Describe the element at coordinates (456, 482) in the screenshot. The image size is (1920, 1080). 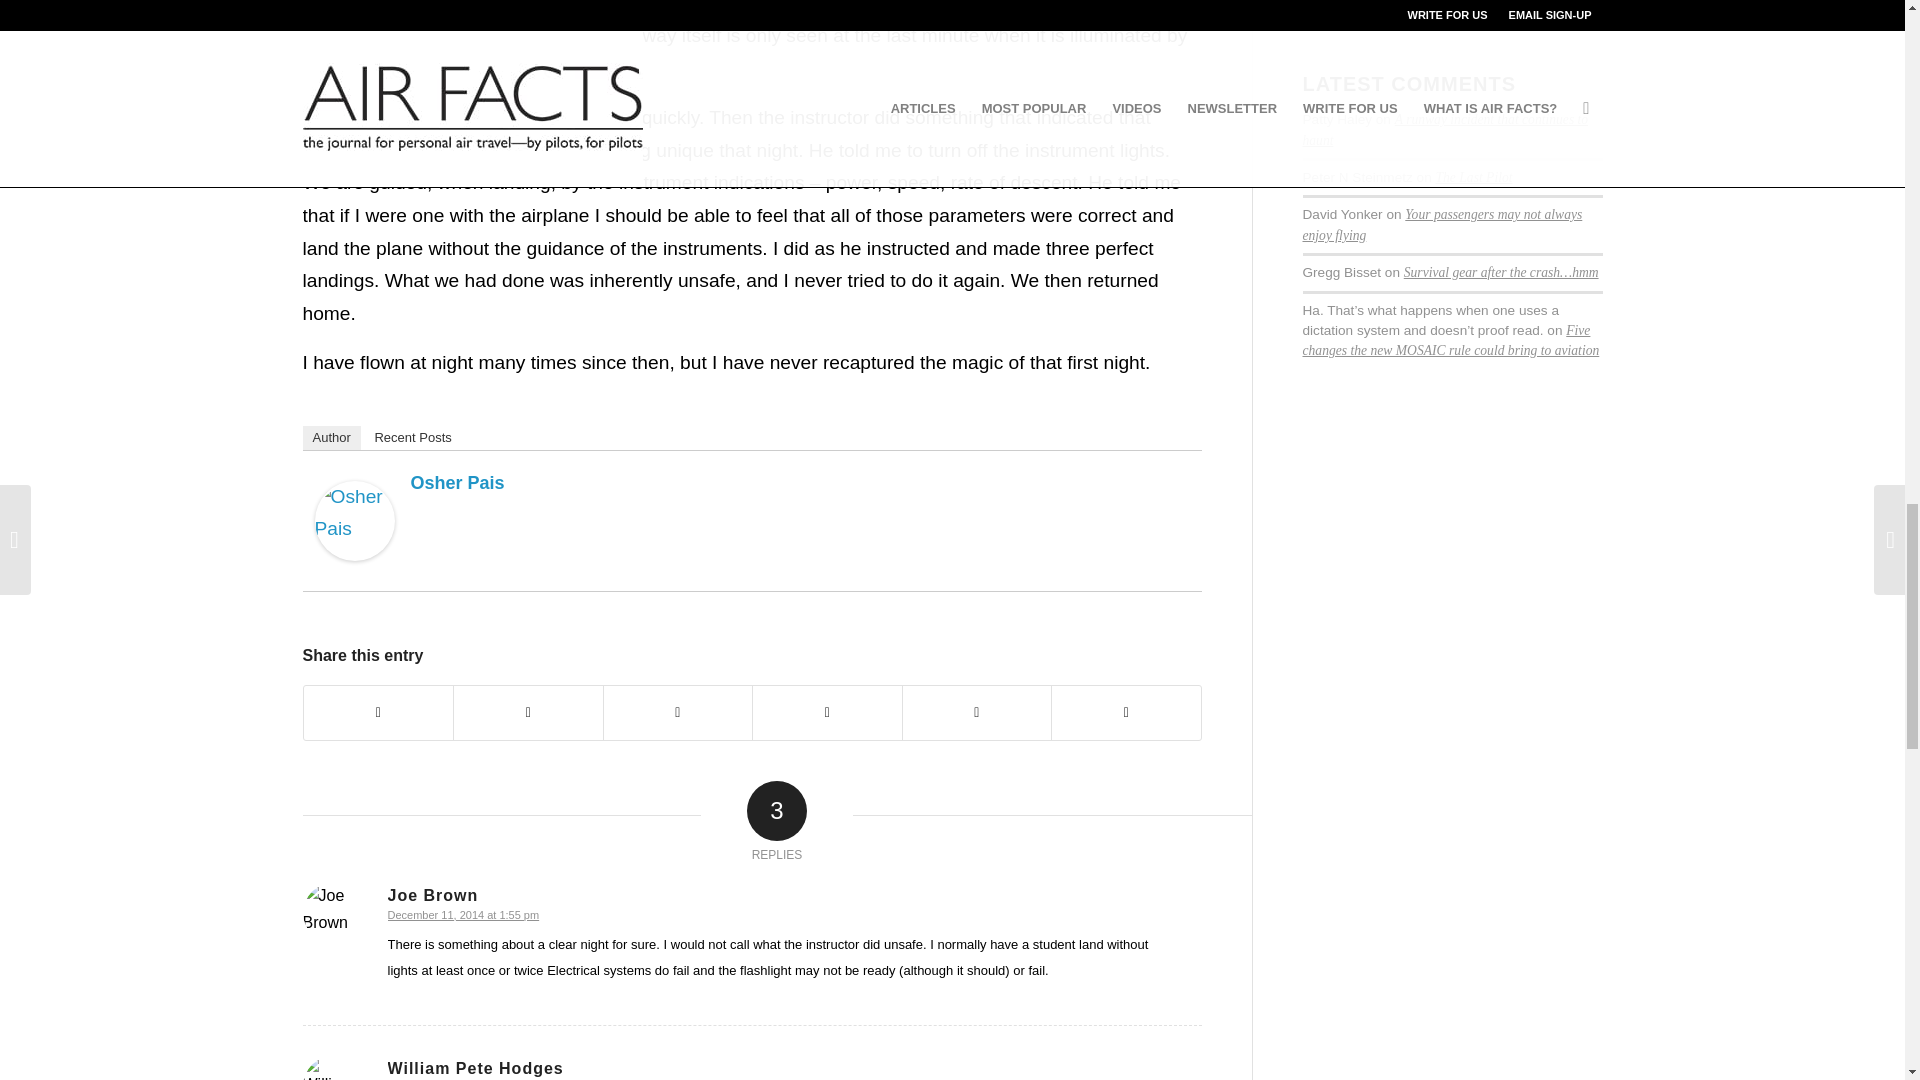
I see `Osher Pais` at that location.